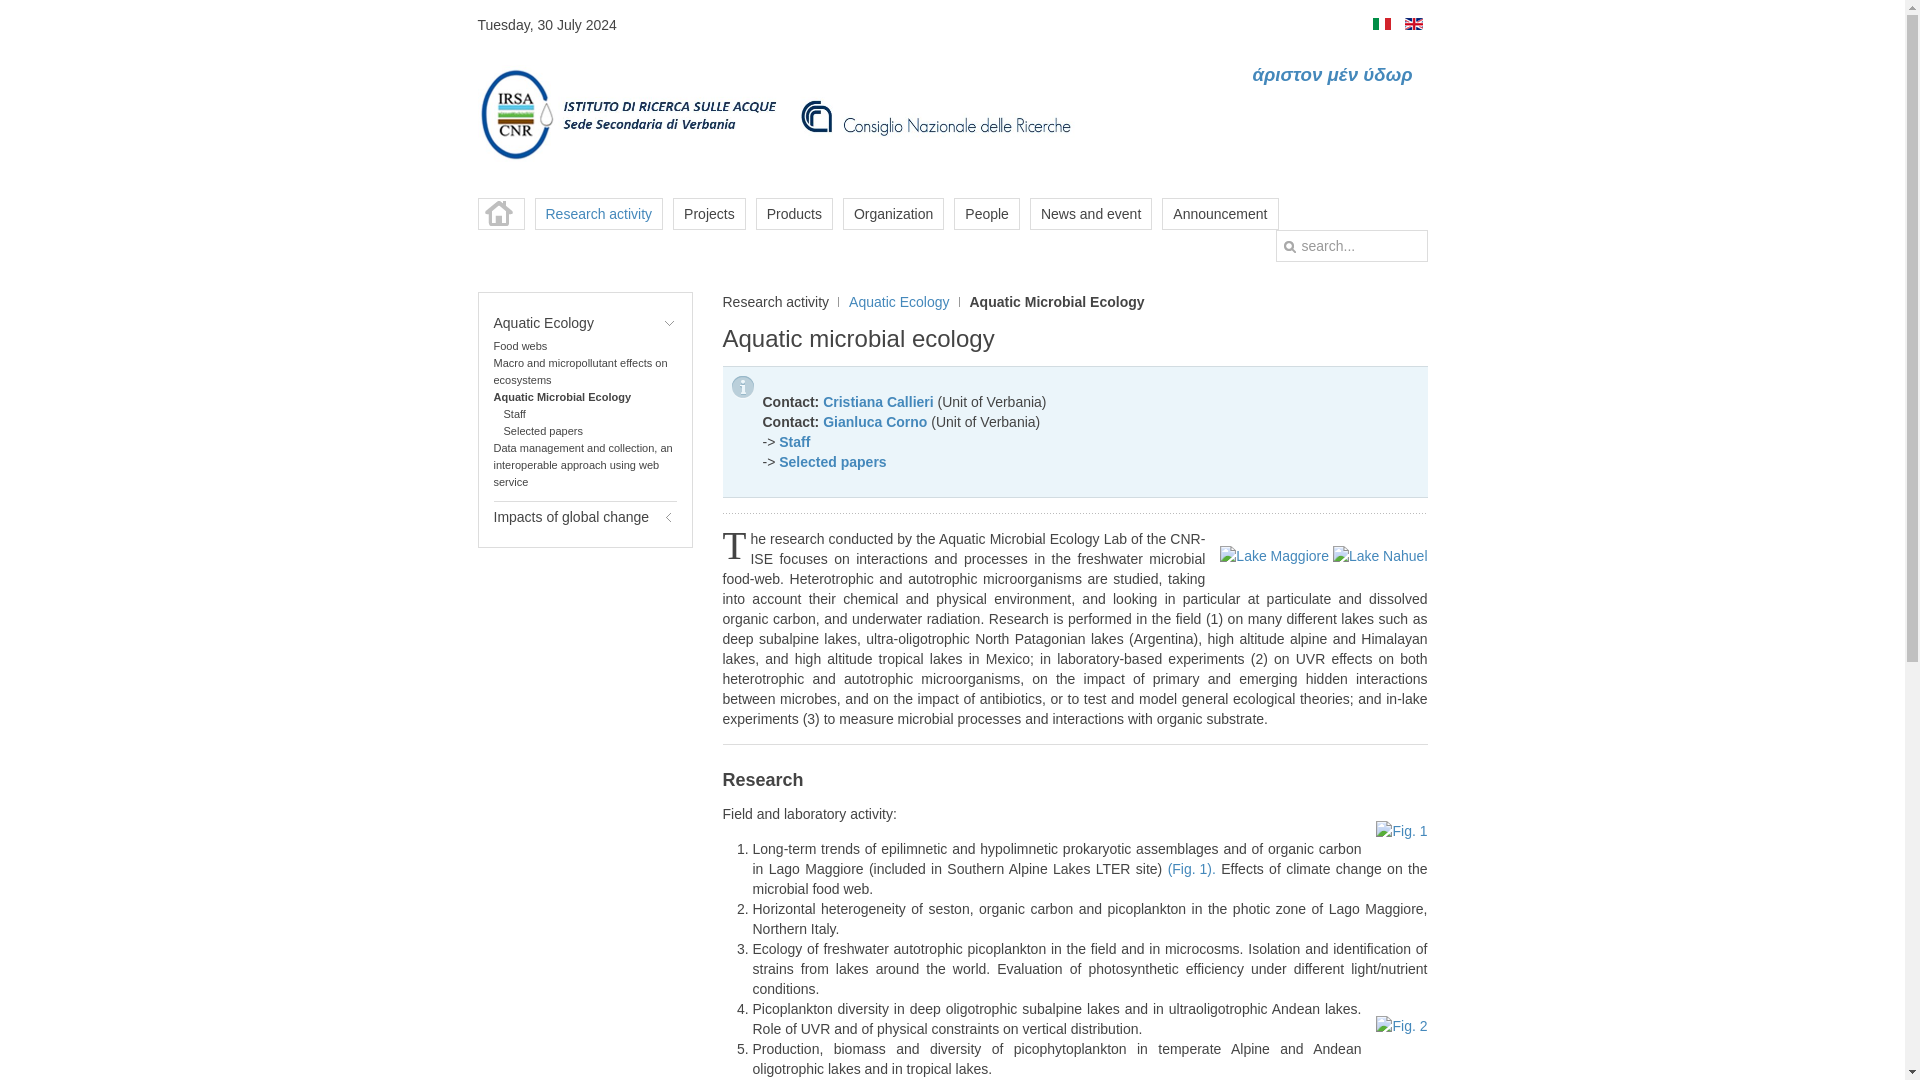 This screenshot has width=1920, height=1080. Describe the element at coordinates (1380, 554) in the screenshot. I see `Lake Nahuel Huapi, Argentina` at that location.